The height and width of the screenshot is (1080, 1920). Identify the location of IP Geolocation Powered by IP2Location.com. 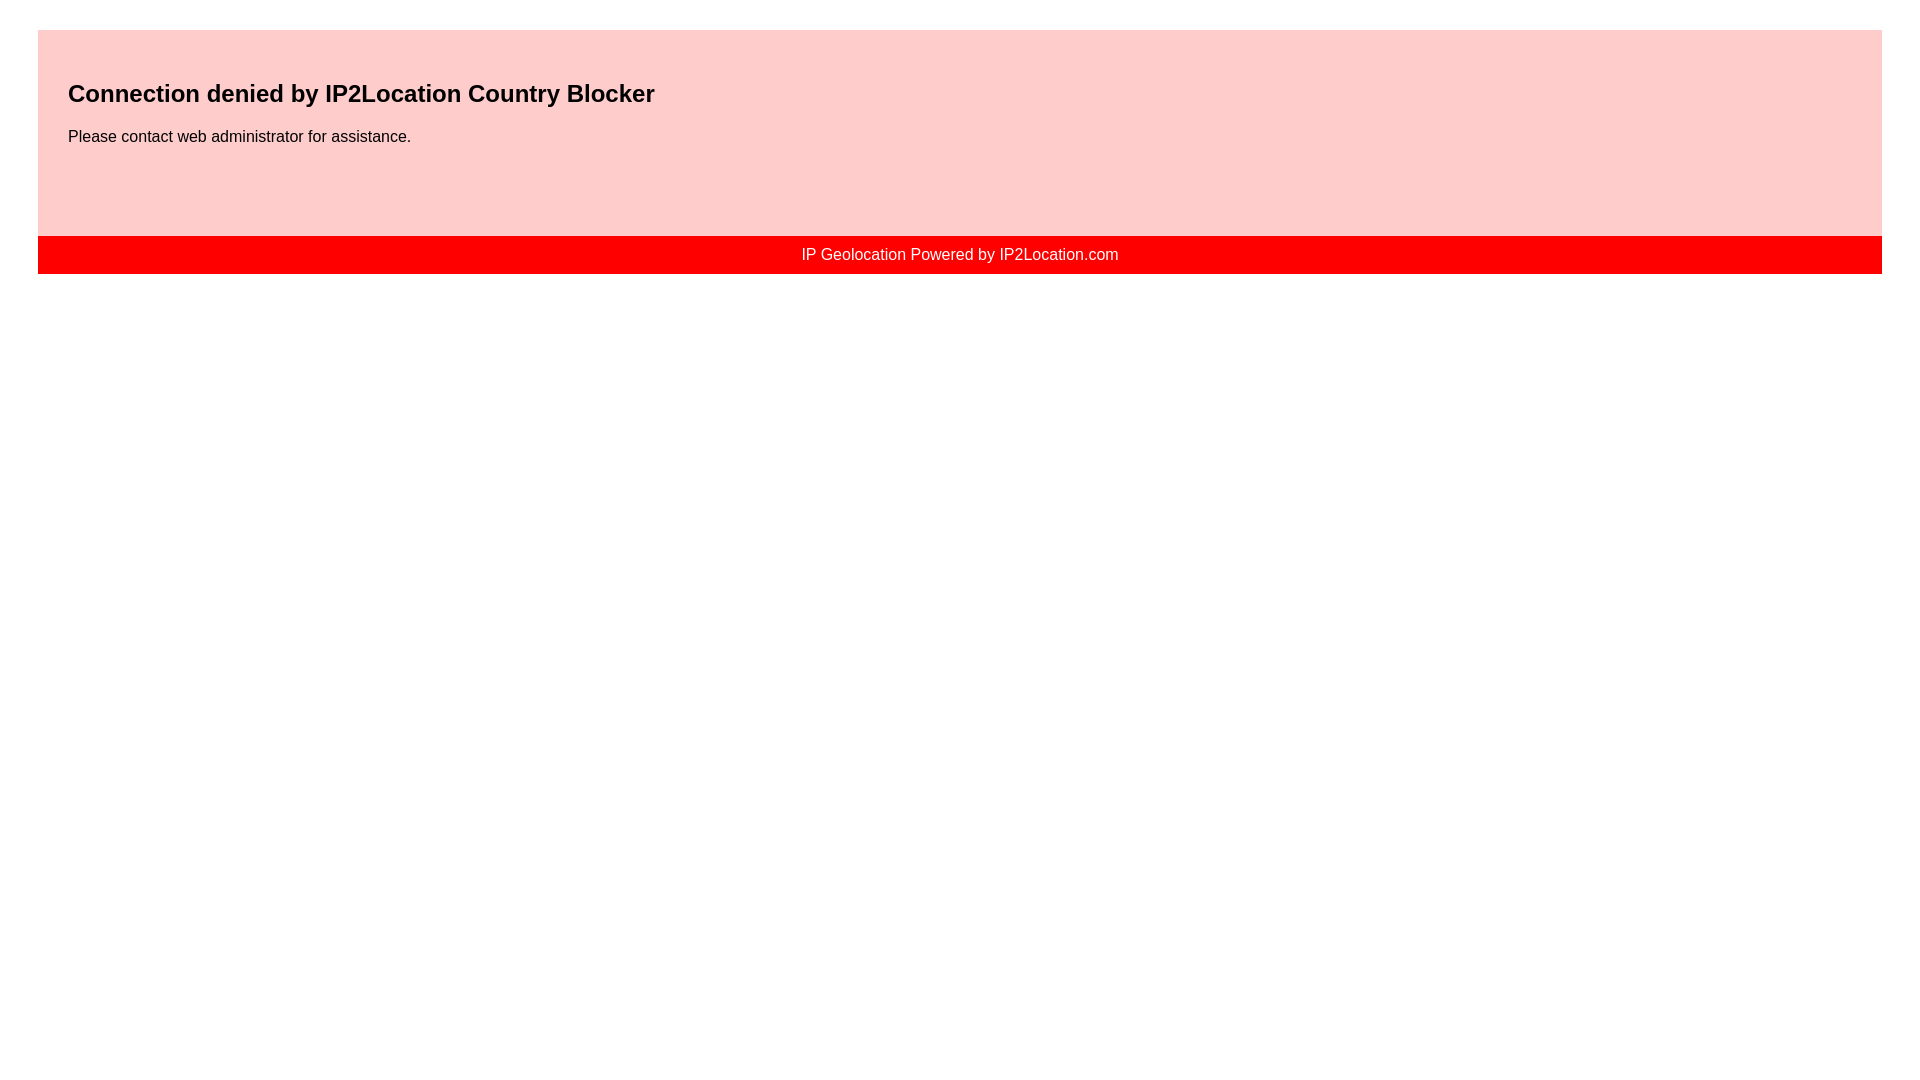
(958, 254).